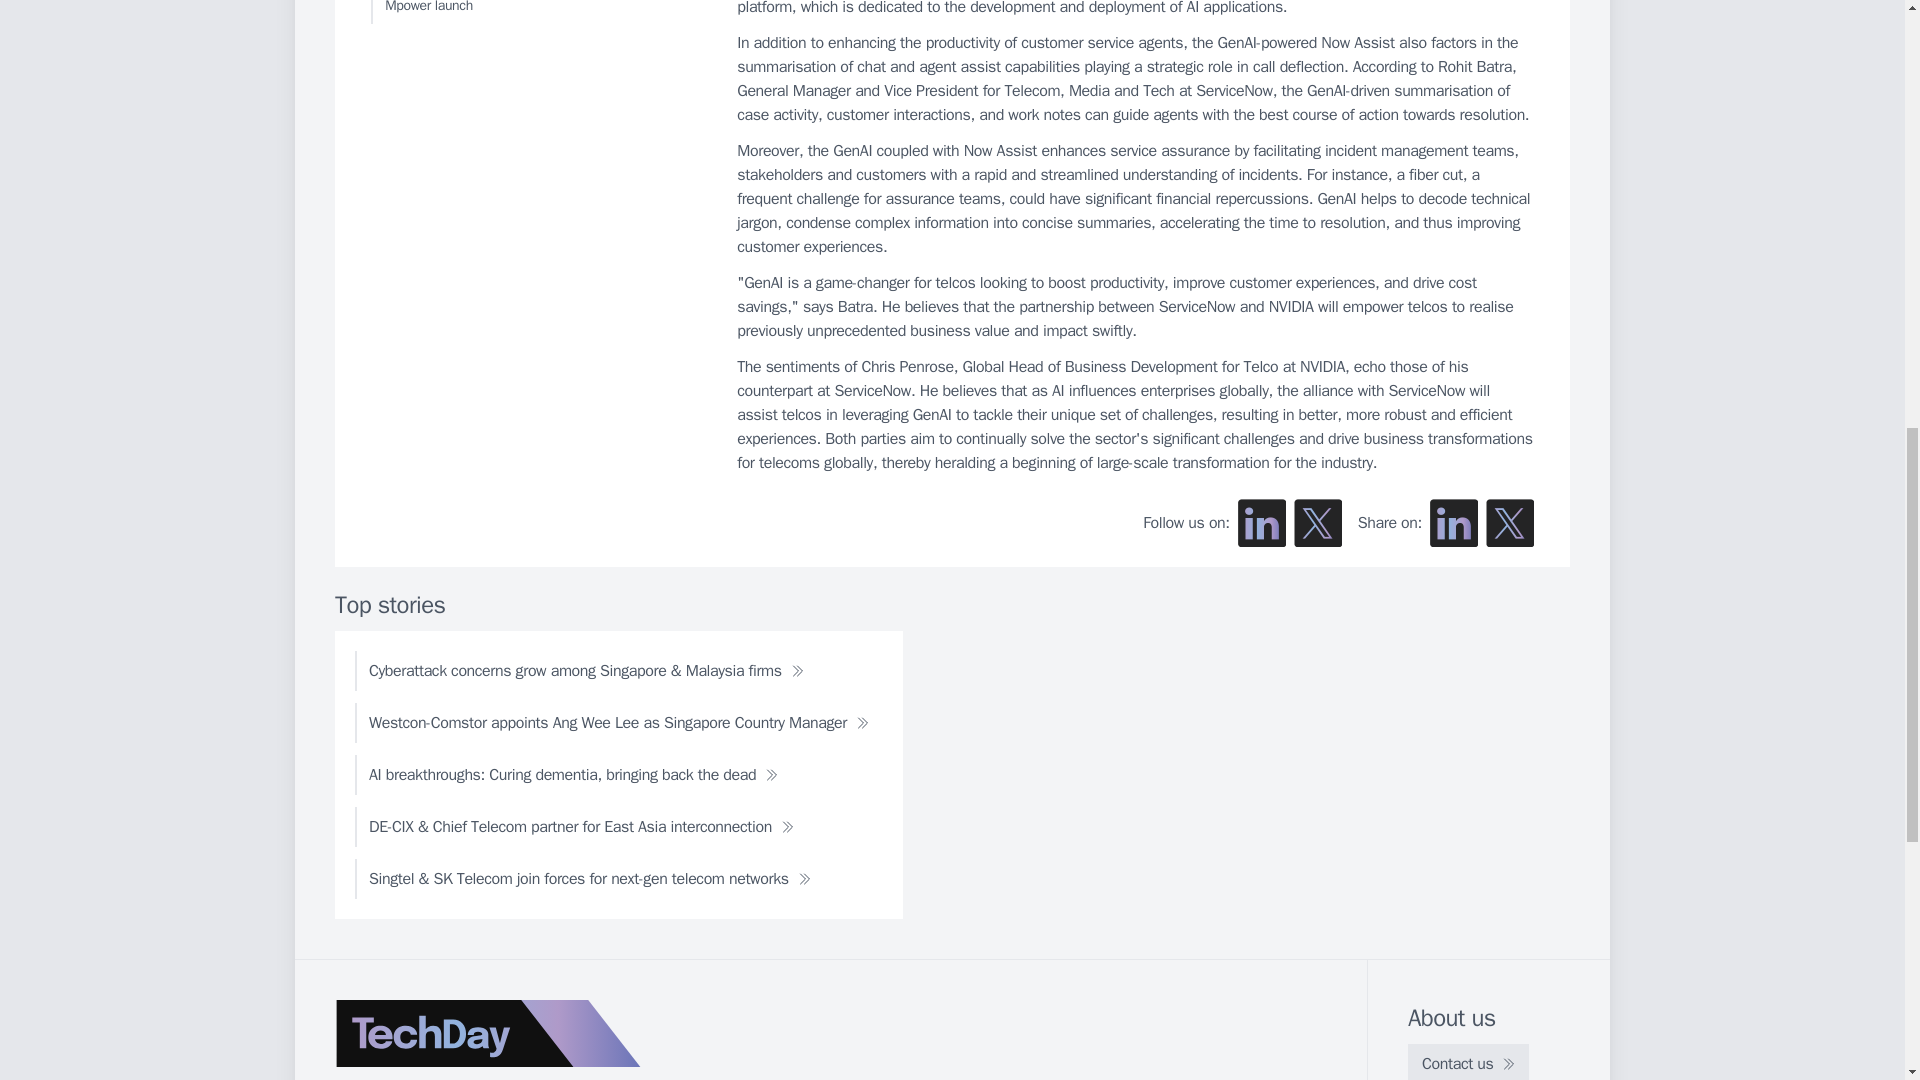 This screenshot has width=1920, height=1080. What do you see at coordinates (573, 774) in the screenshot?
I see `AI breakthroughs: Curing dementia, bringing back the dead` at bounding box center [573, 774].